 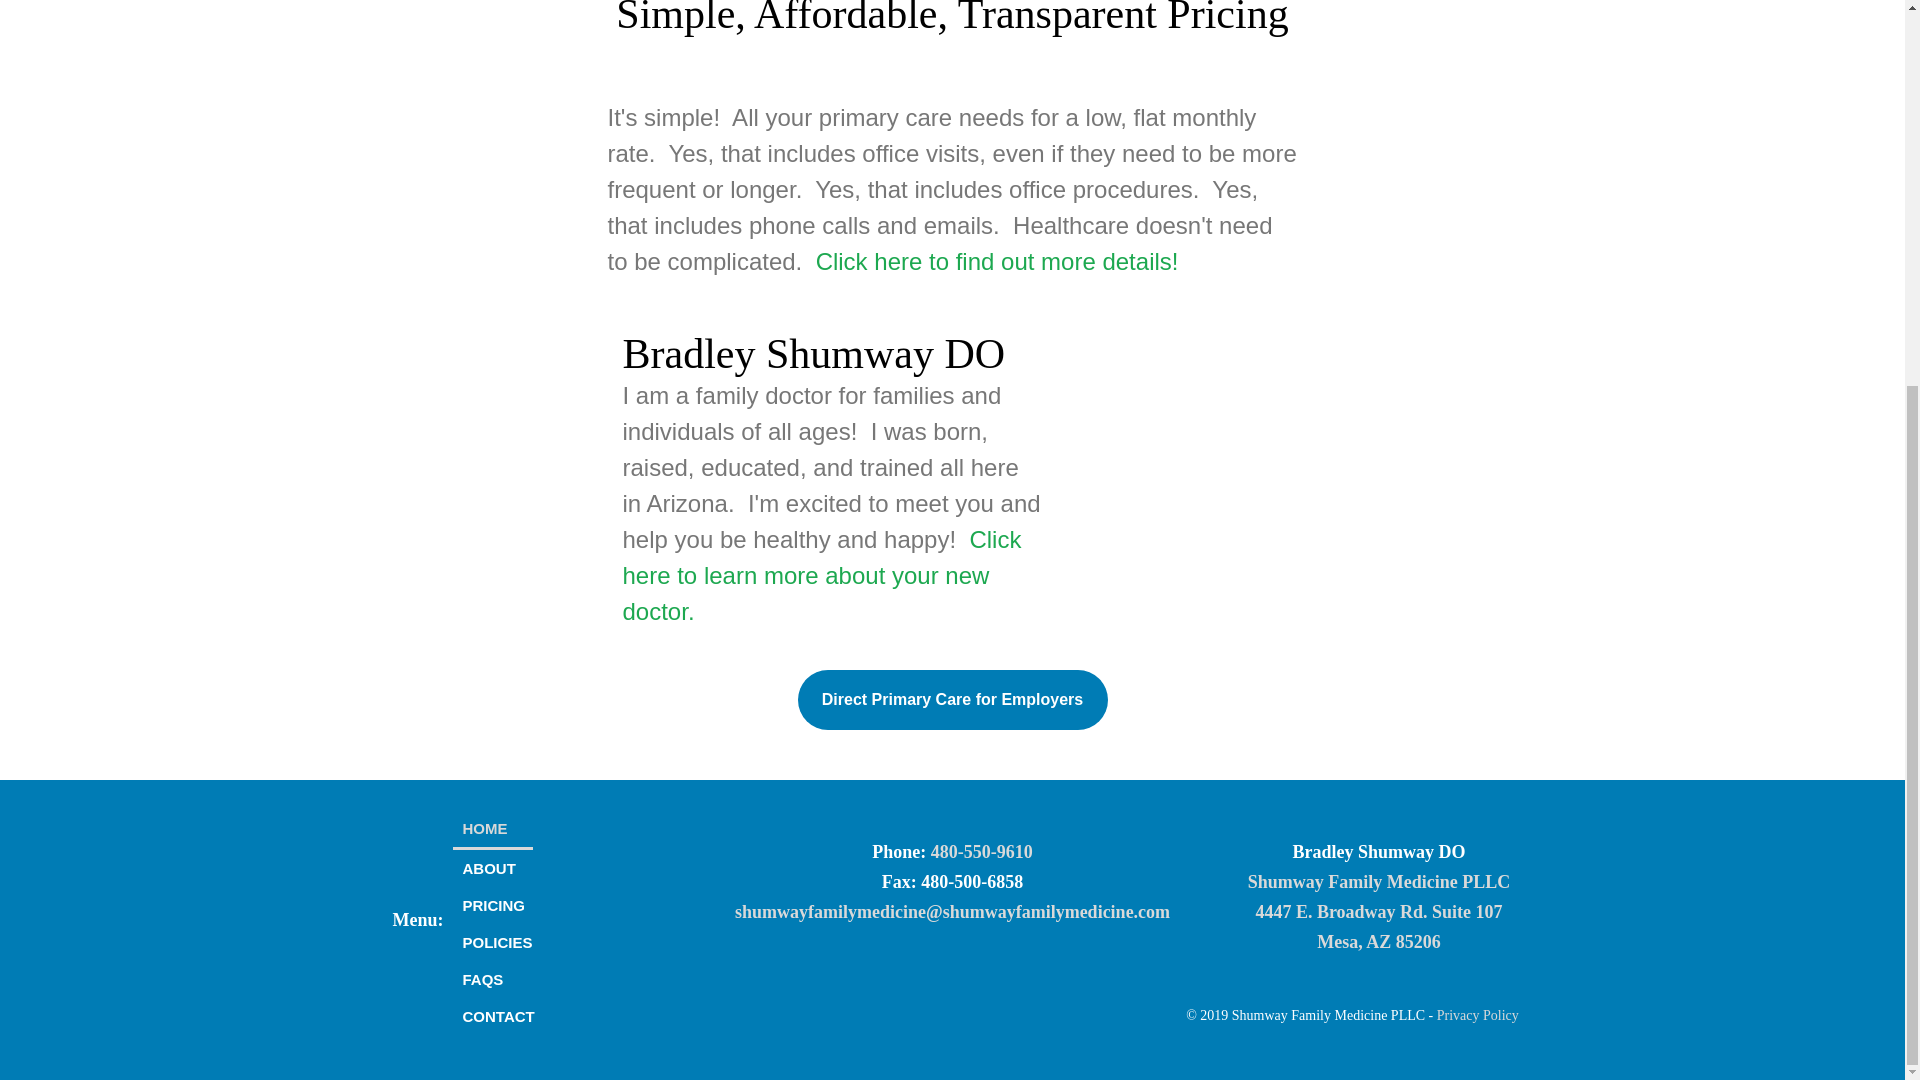 I want to click on Shumway Family Medicine PLLC, so click(x=1380, y=882).